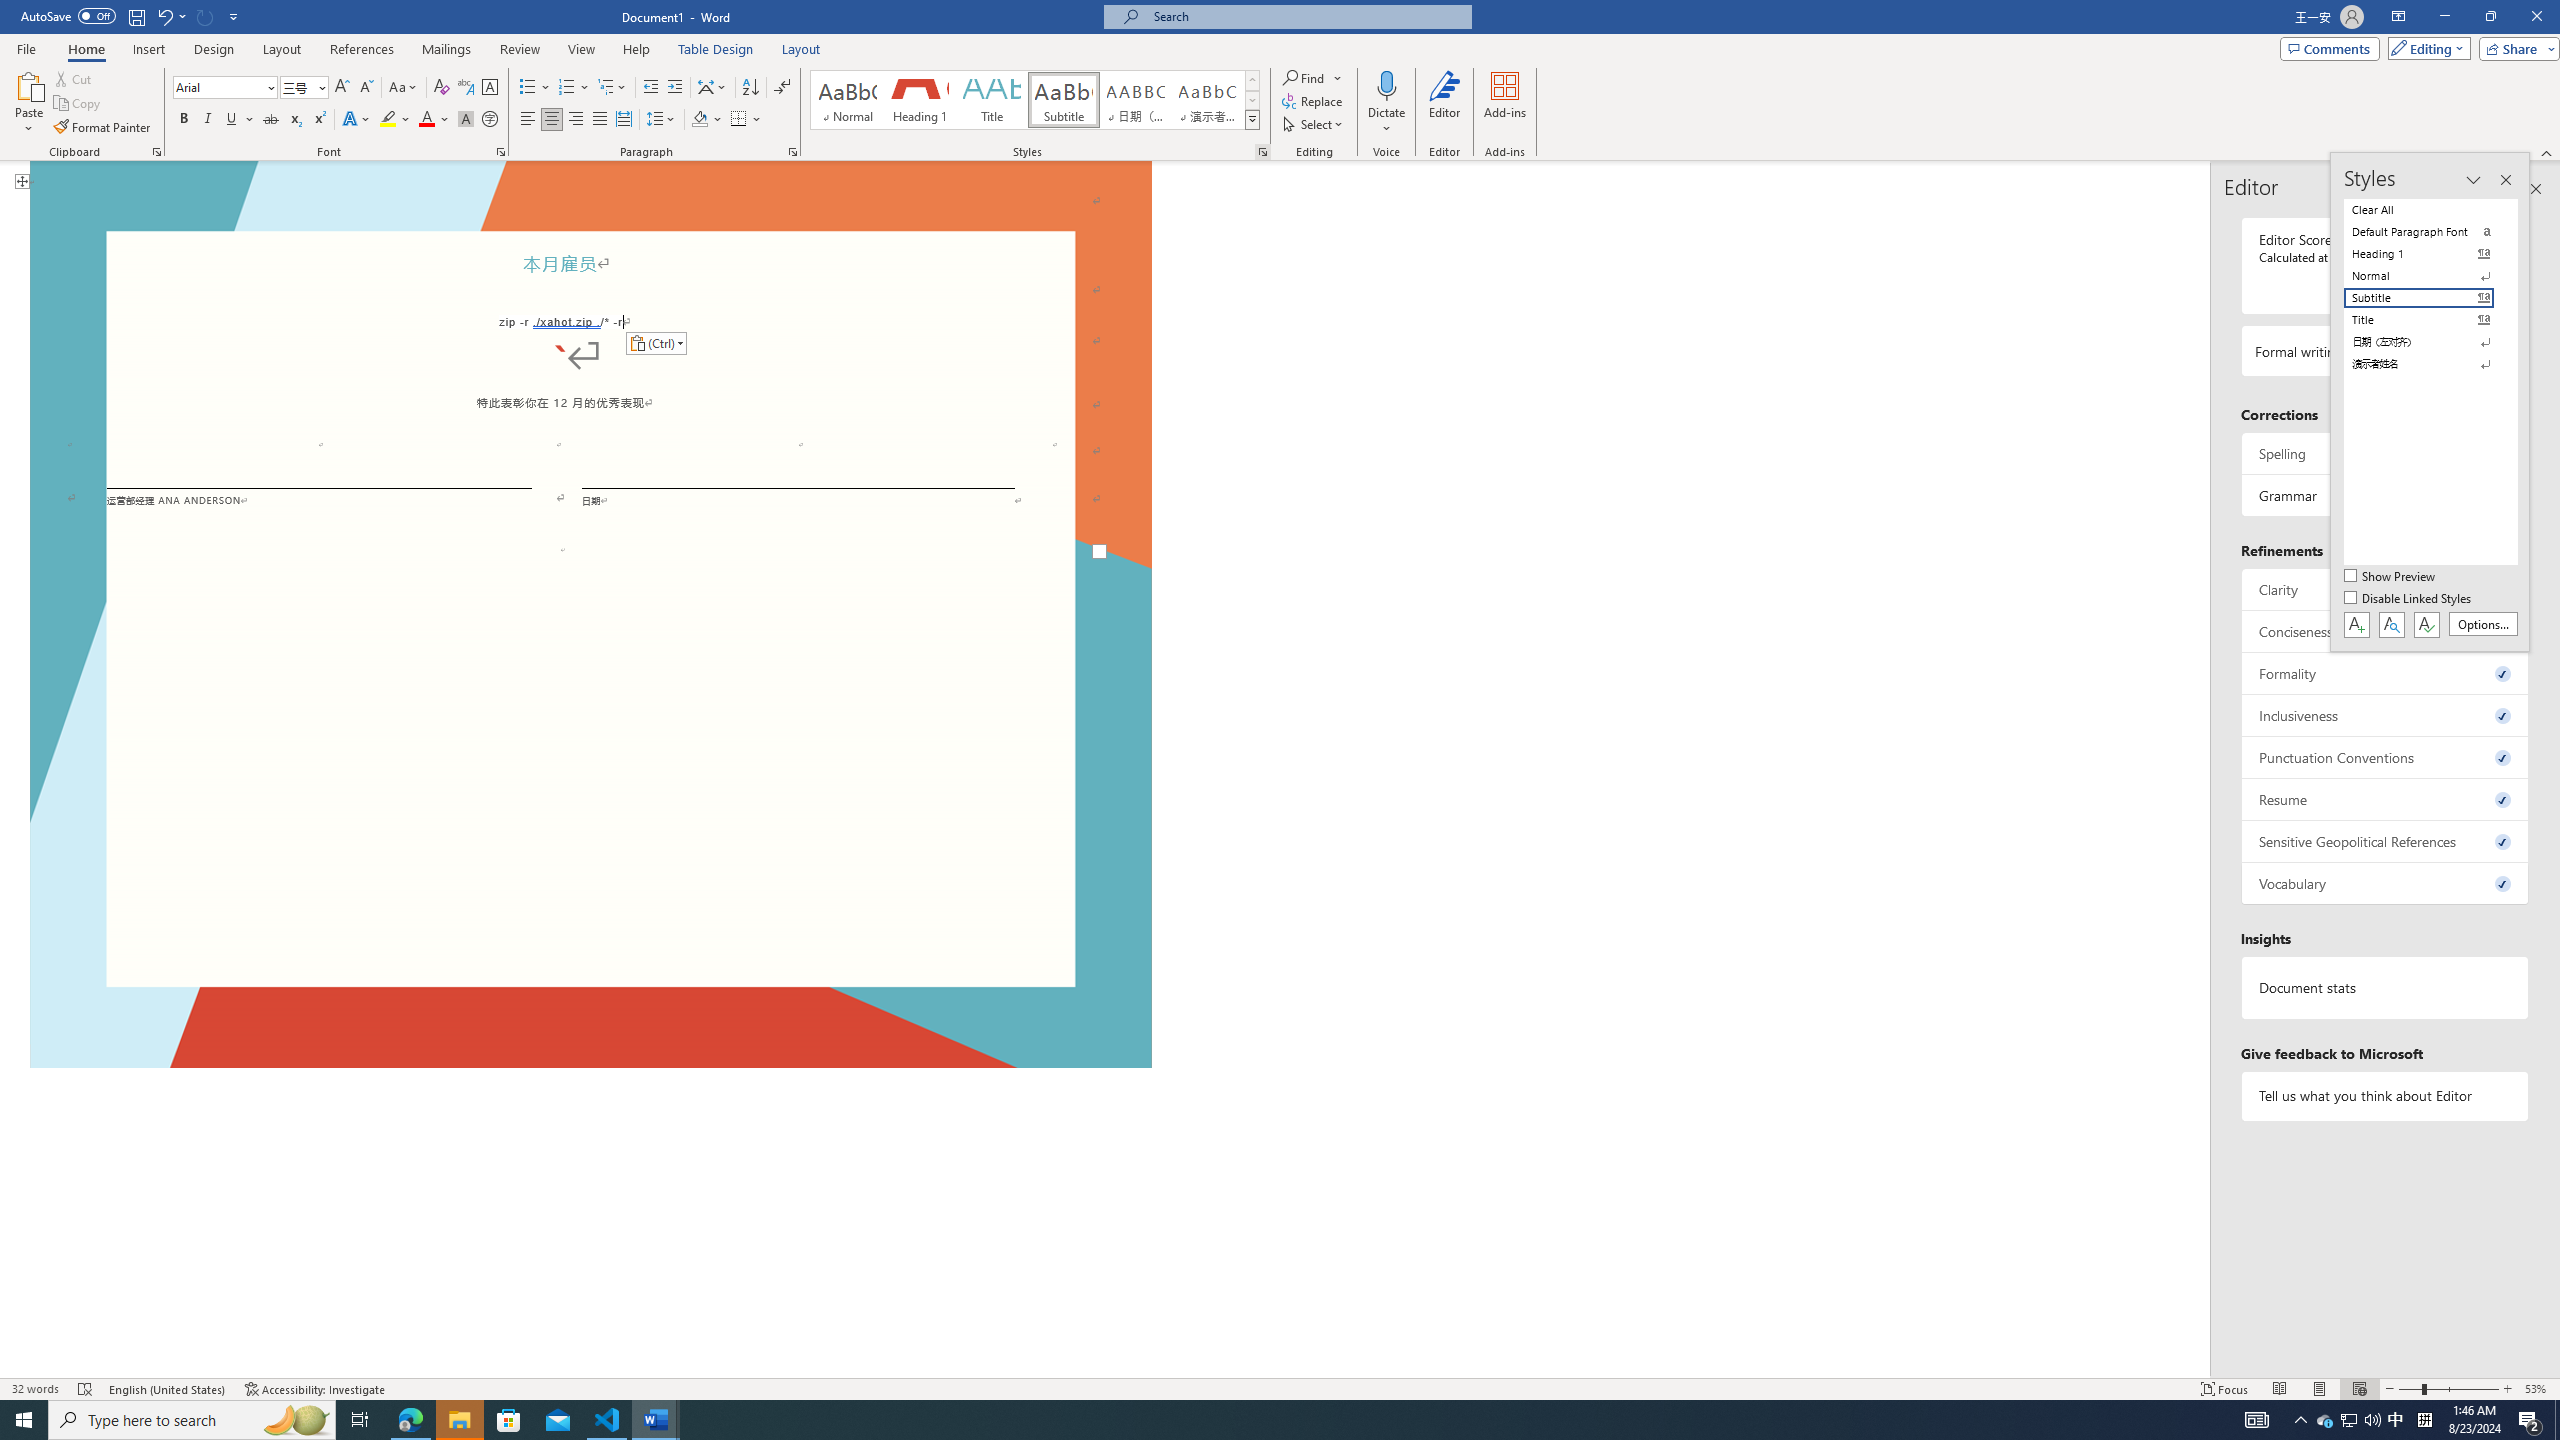 Image resolution: width=2560 pixels, height=1440 pixels. I want to click on Resume, 0 issues. Press space or enter to review items., so click(2386, 799).